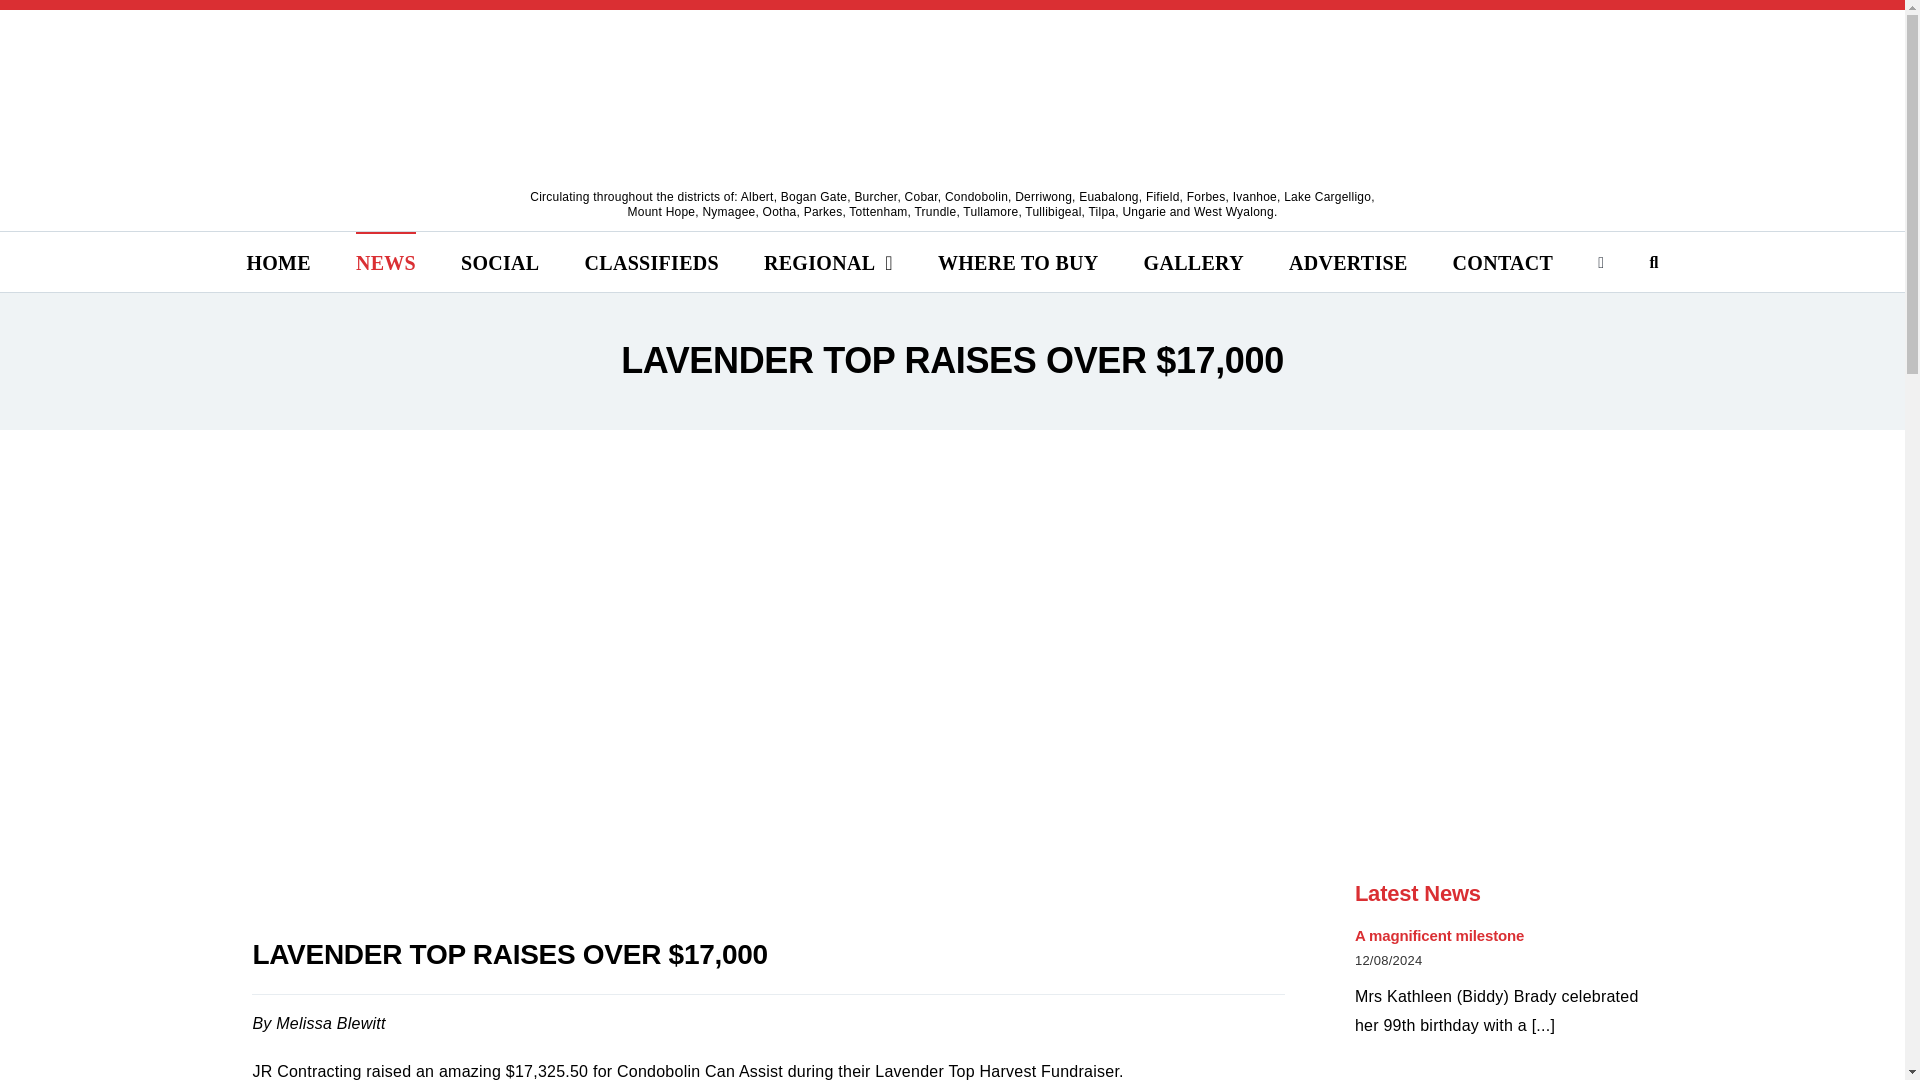 This screenshot has height=1080, width=1920. What do you see at coordinates (652, 262) in the screenshot?
I see `CLASSIFIEDS` at bounding box center [652, 262].